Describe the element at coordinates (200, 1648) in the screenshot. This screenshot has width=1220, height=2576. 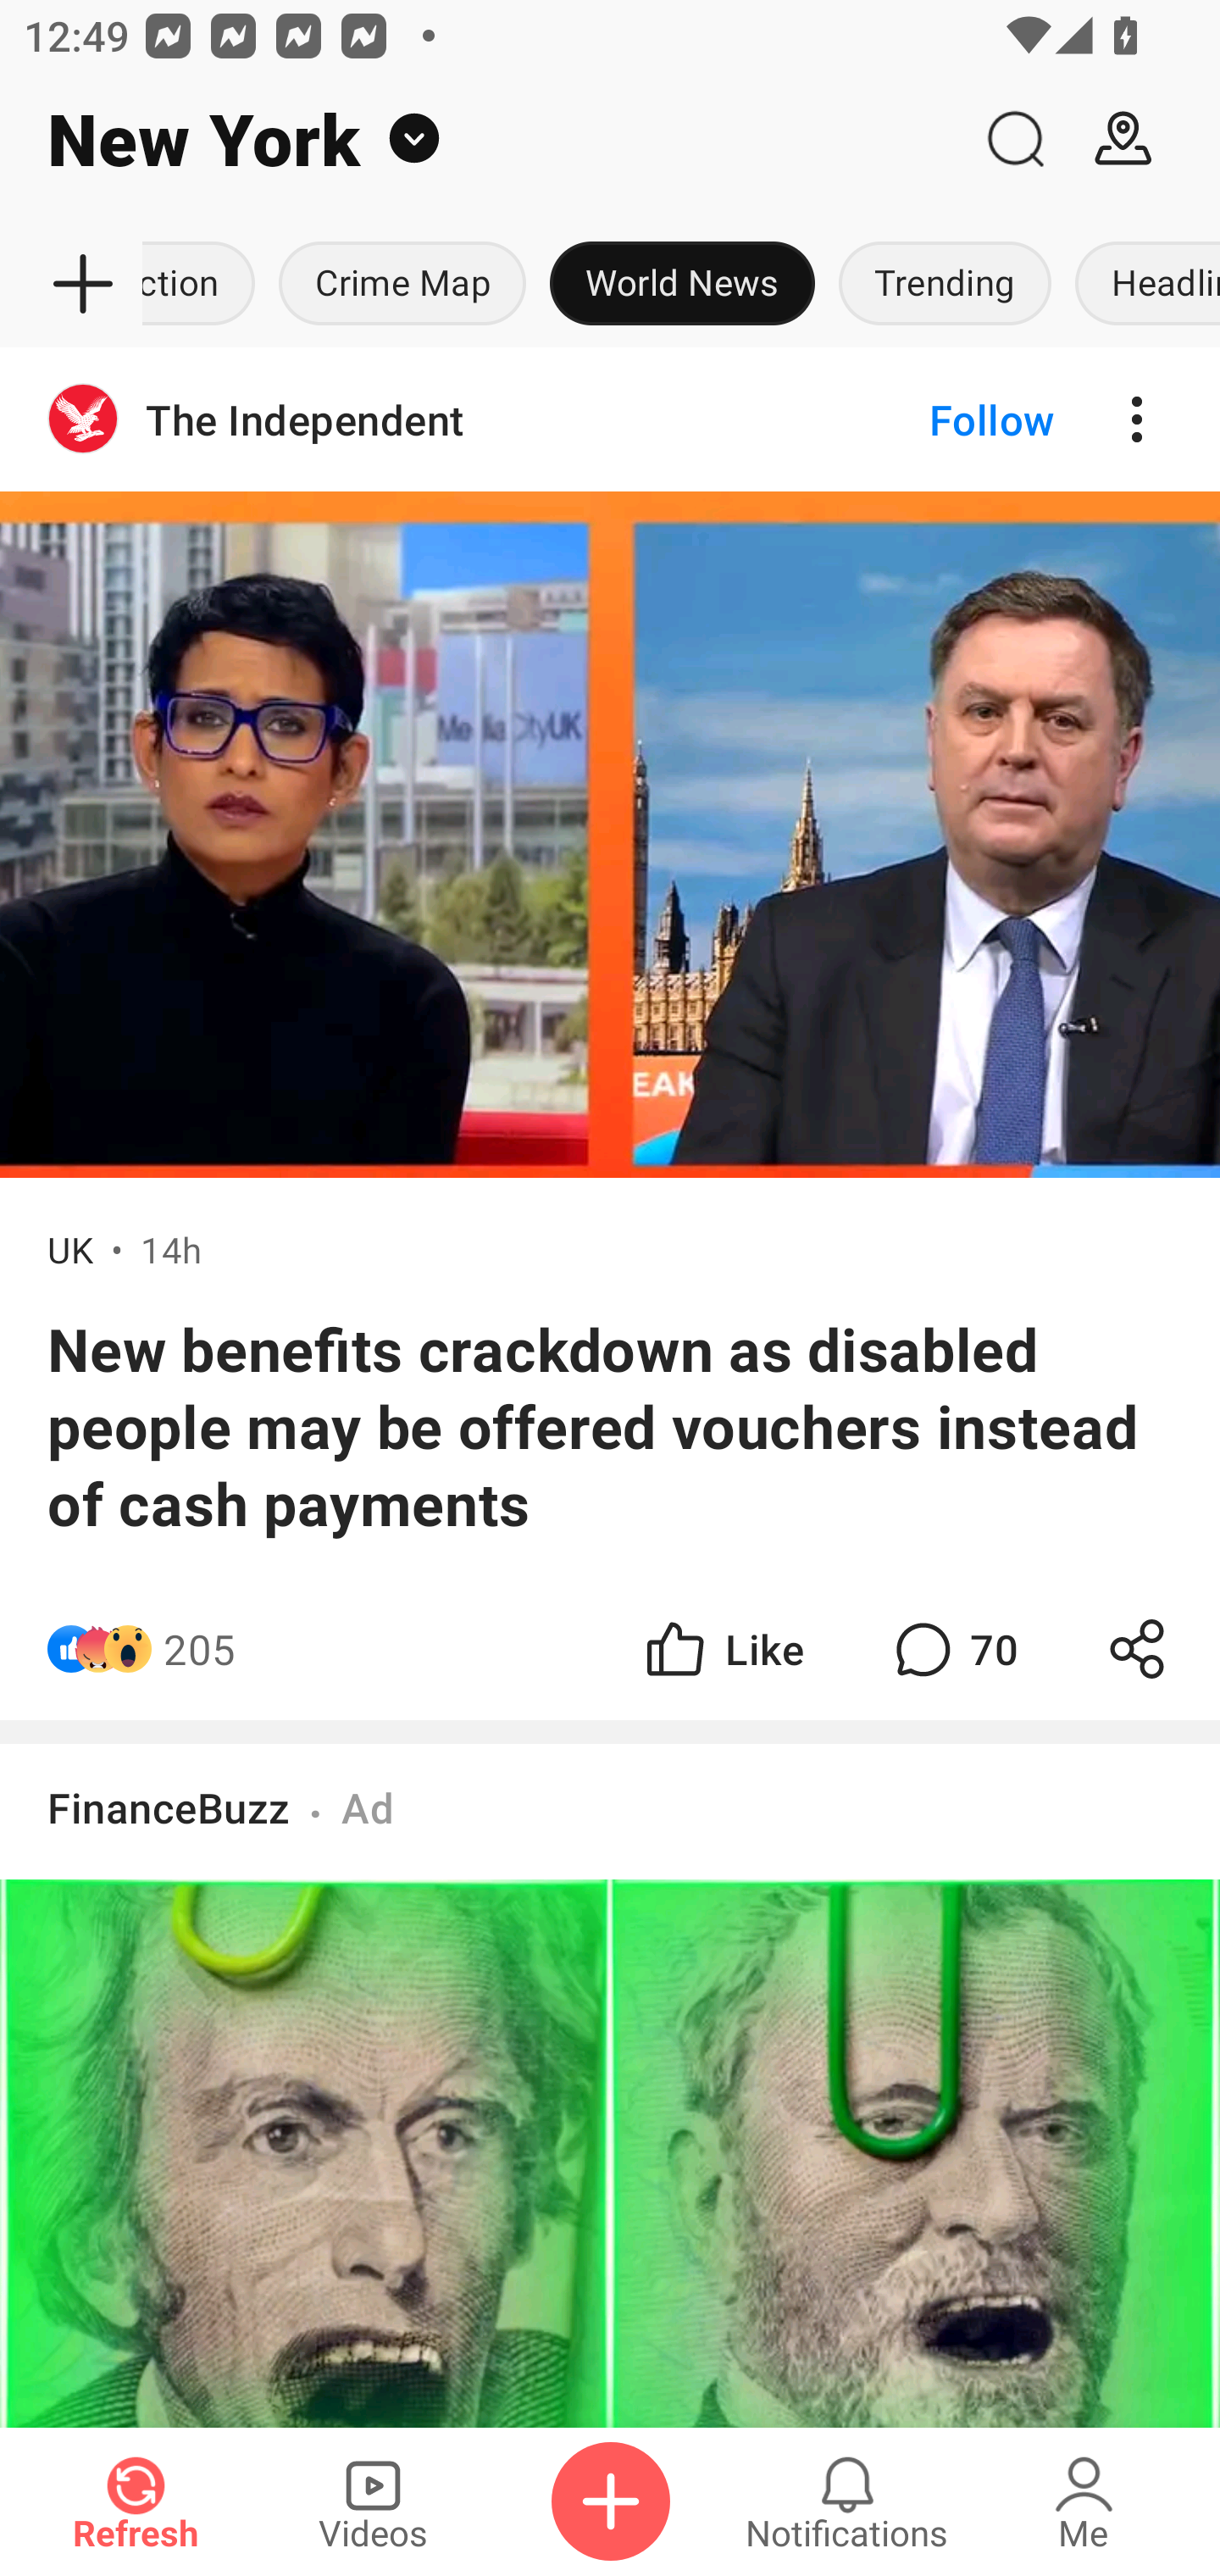
I see `205` at that location.